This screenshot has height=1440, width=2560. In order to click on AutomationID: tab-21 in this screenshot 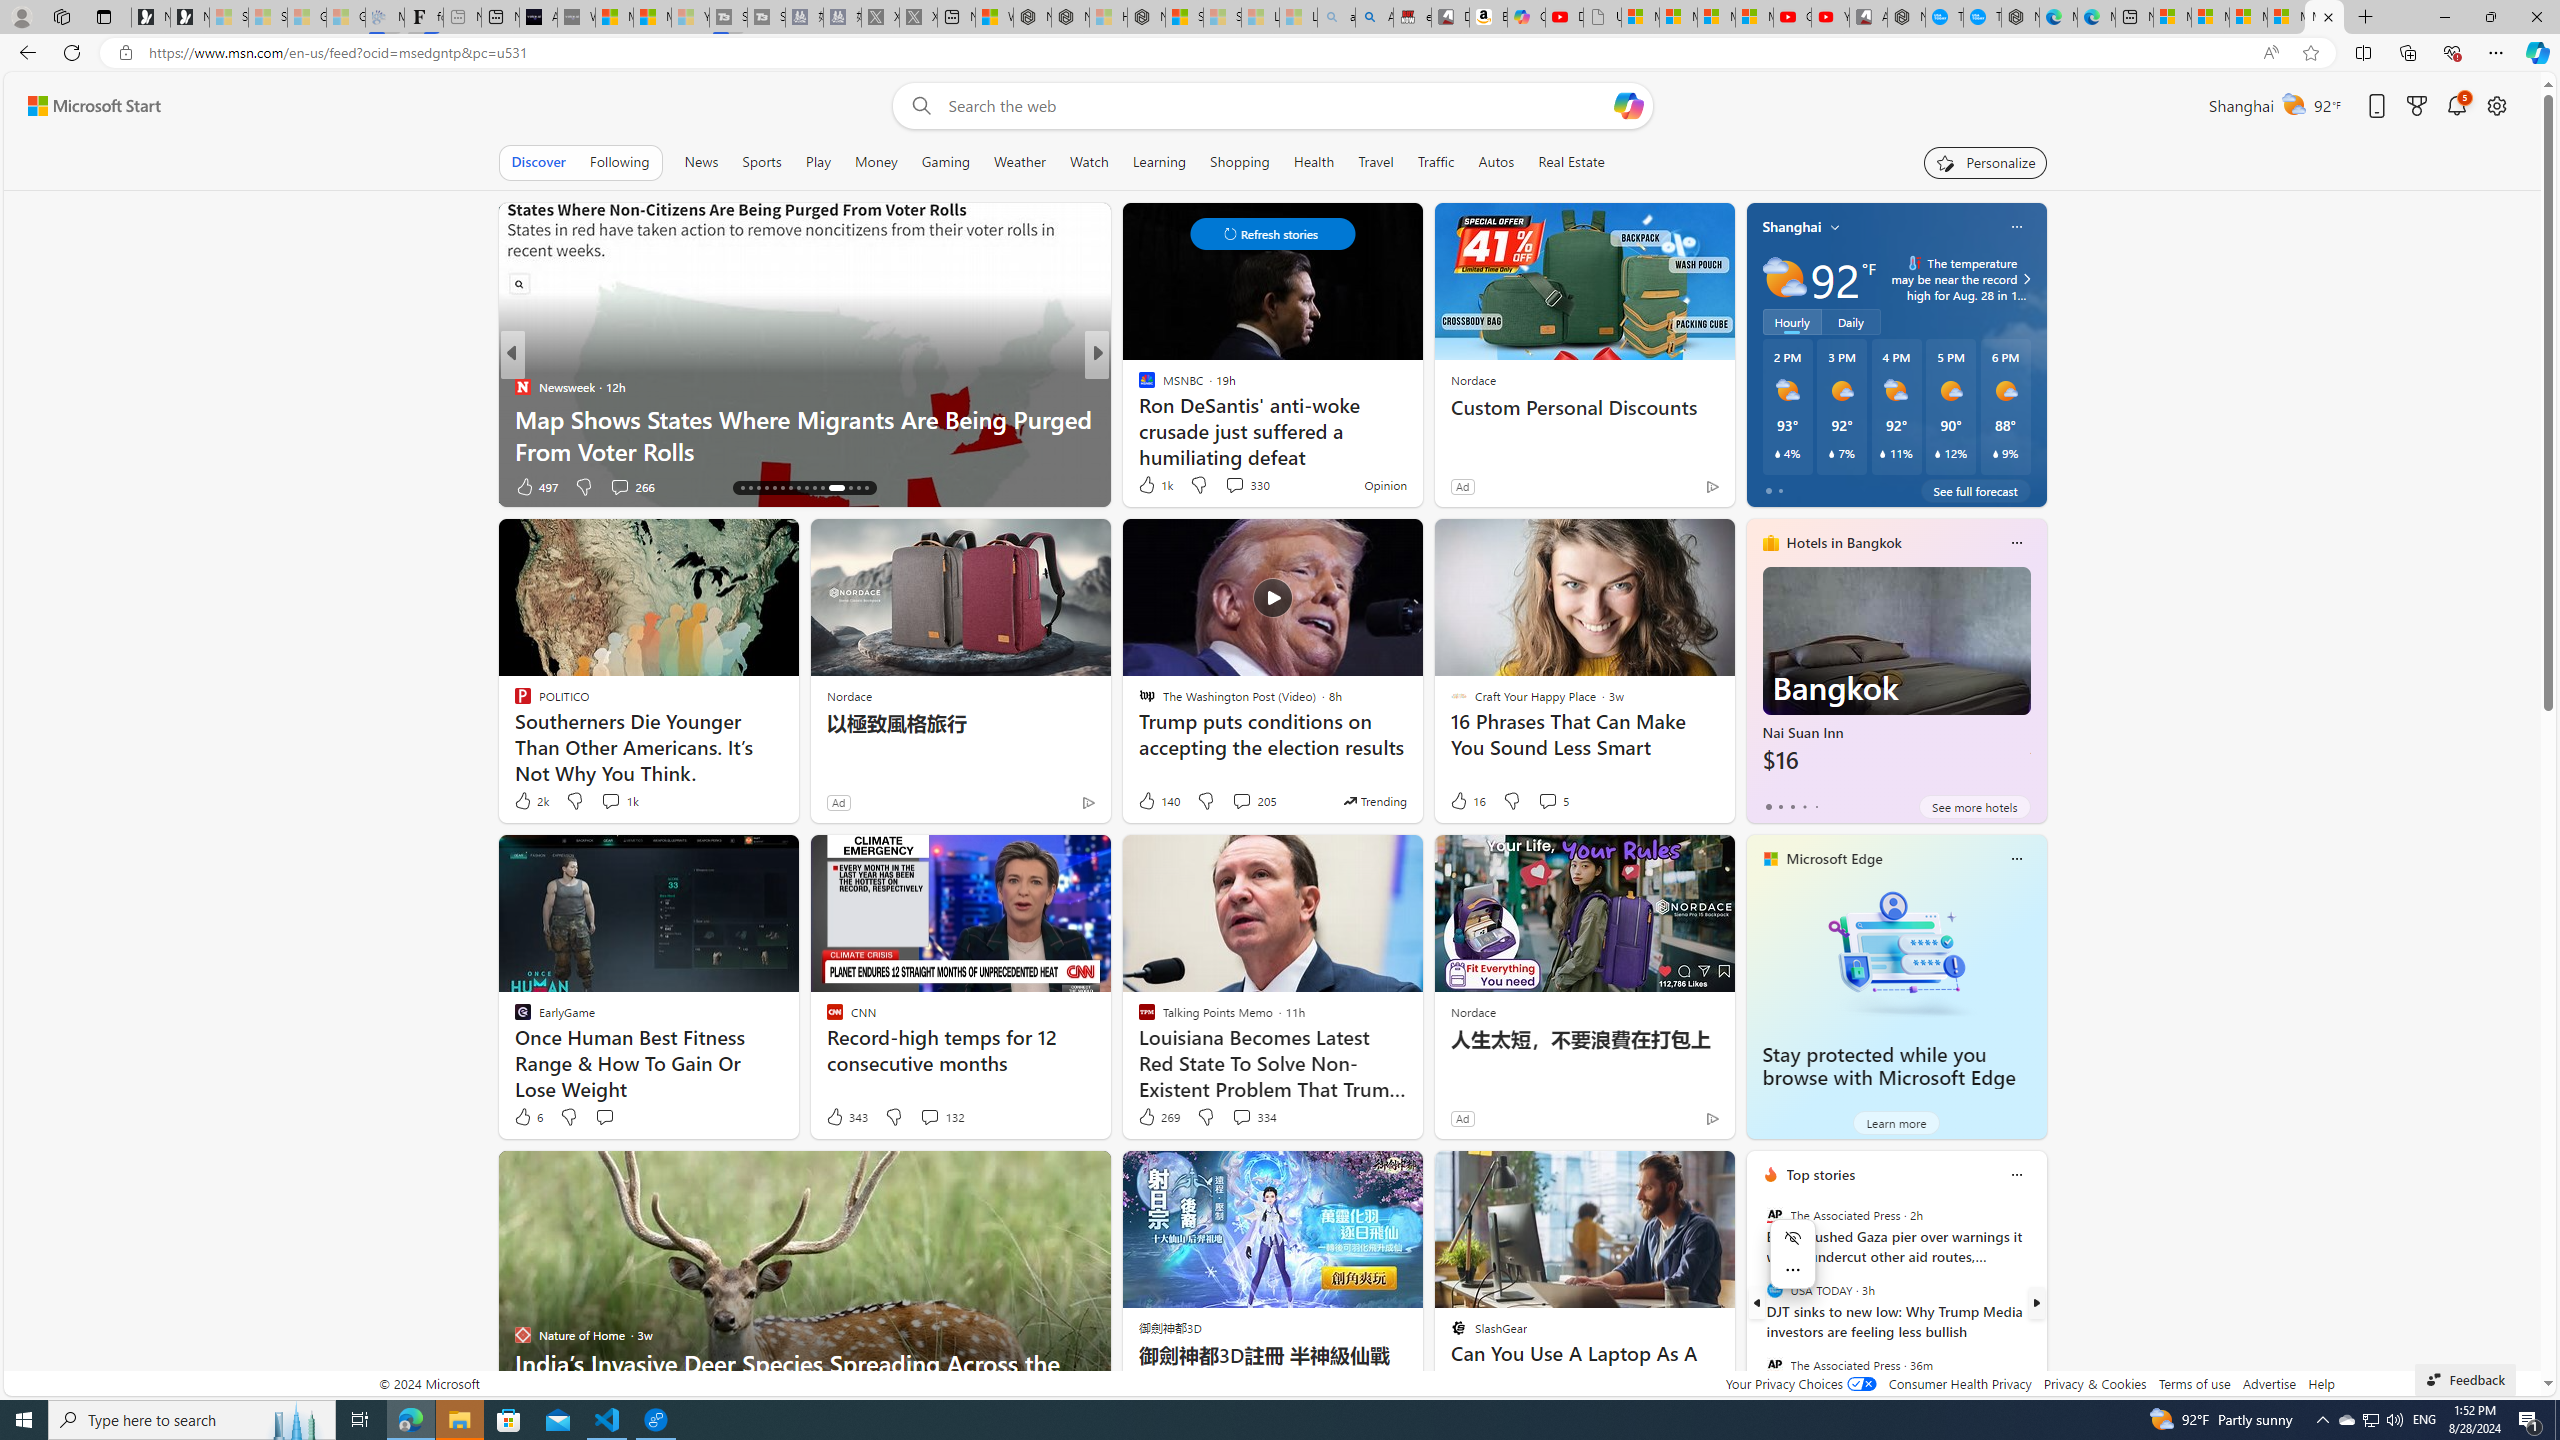, I will do `click(782, 488)`.